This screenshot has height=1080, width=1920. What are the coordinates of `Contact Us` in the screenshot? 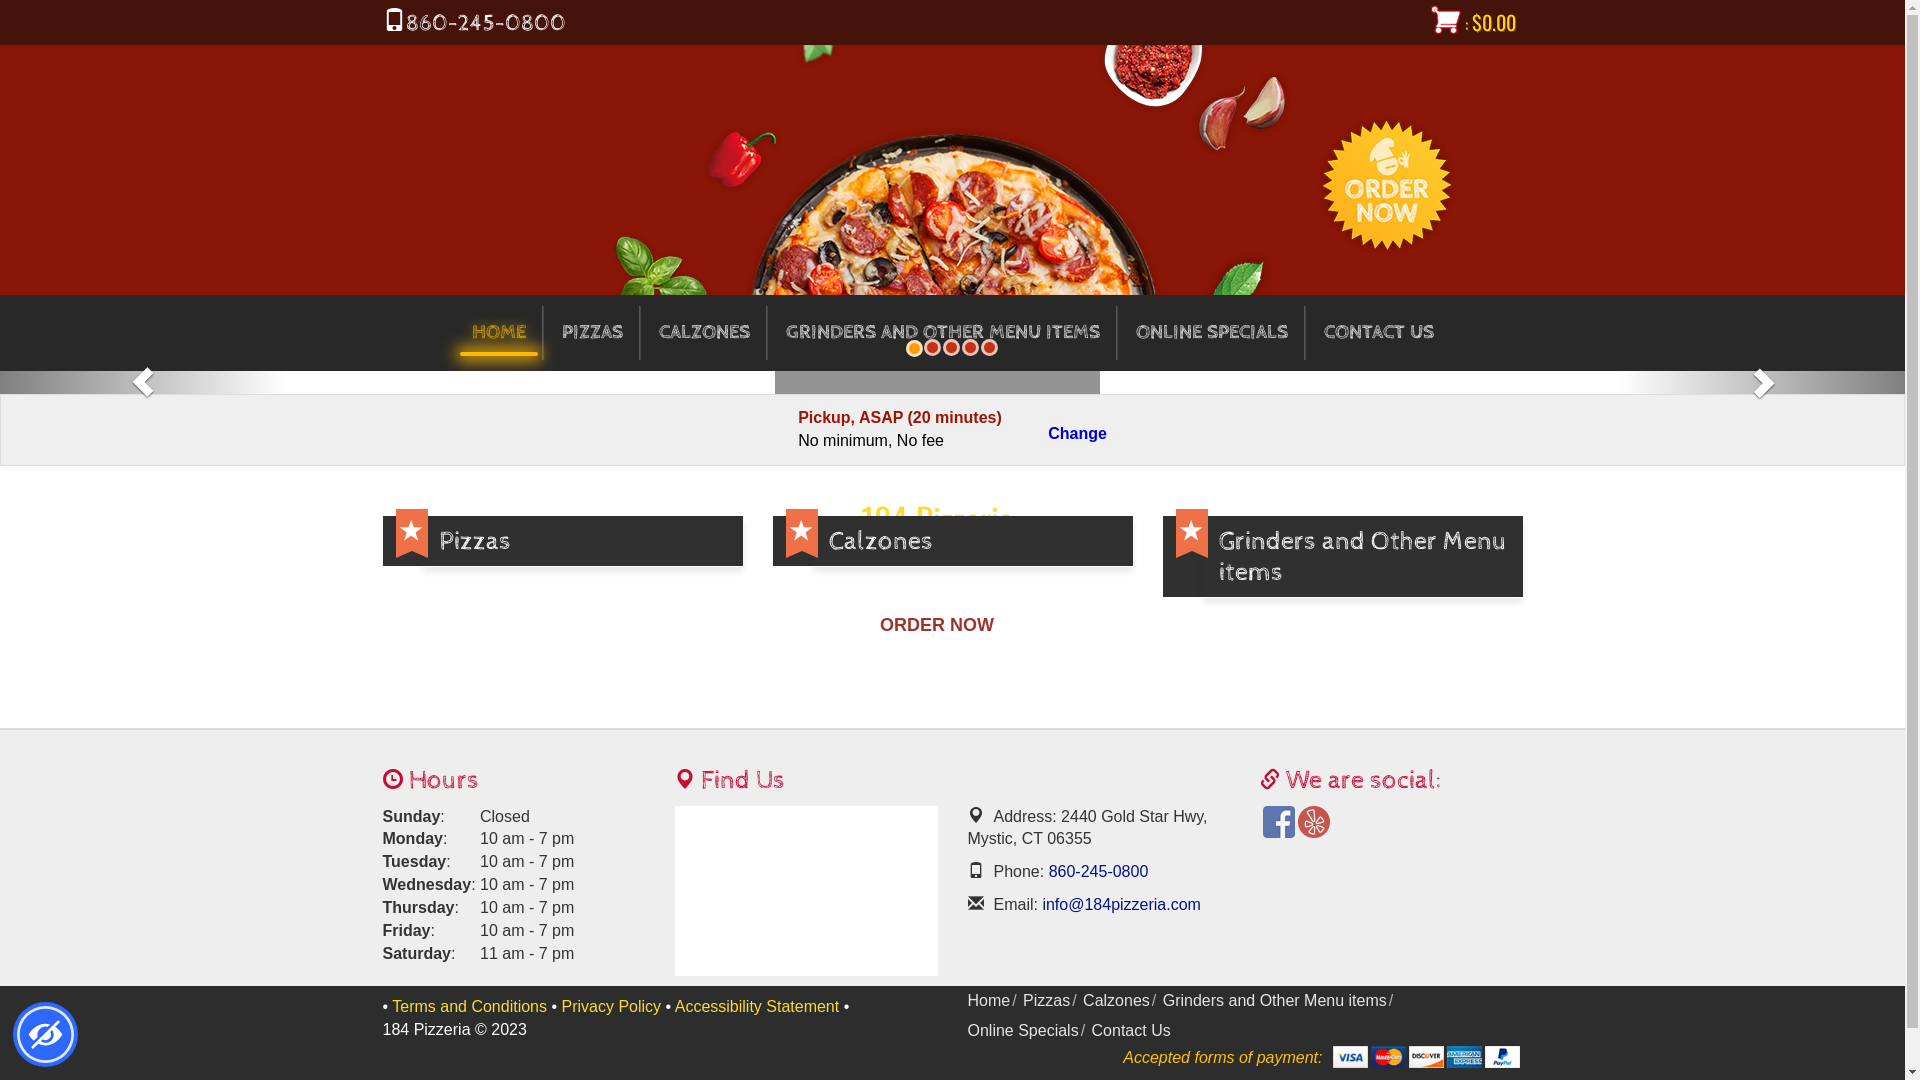 It's located at (1132, 1030).